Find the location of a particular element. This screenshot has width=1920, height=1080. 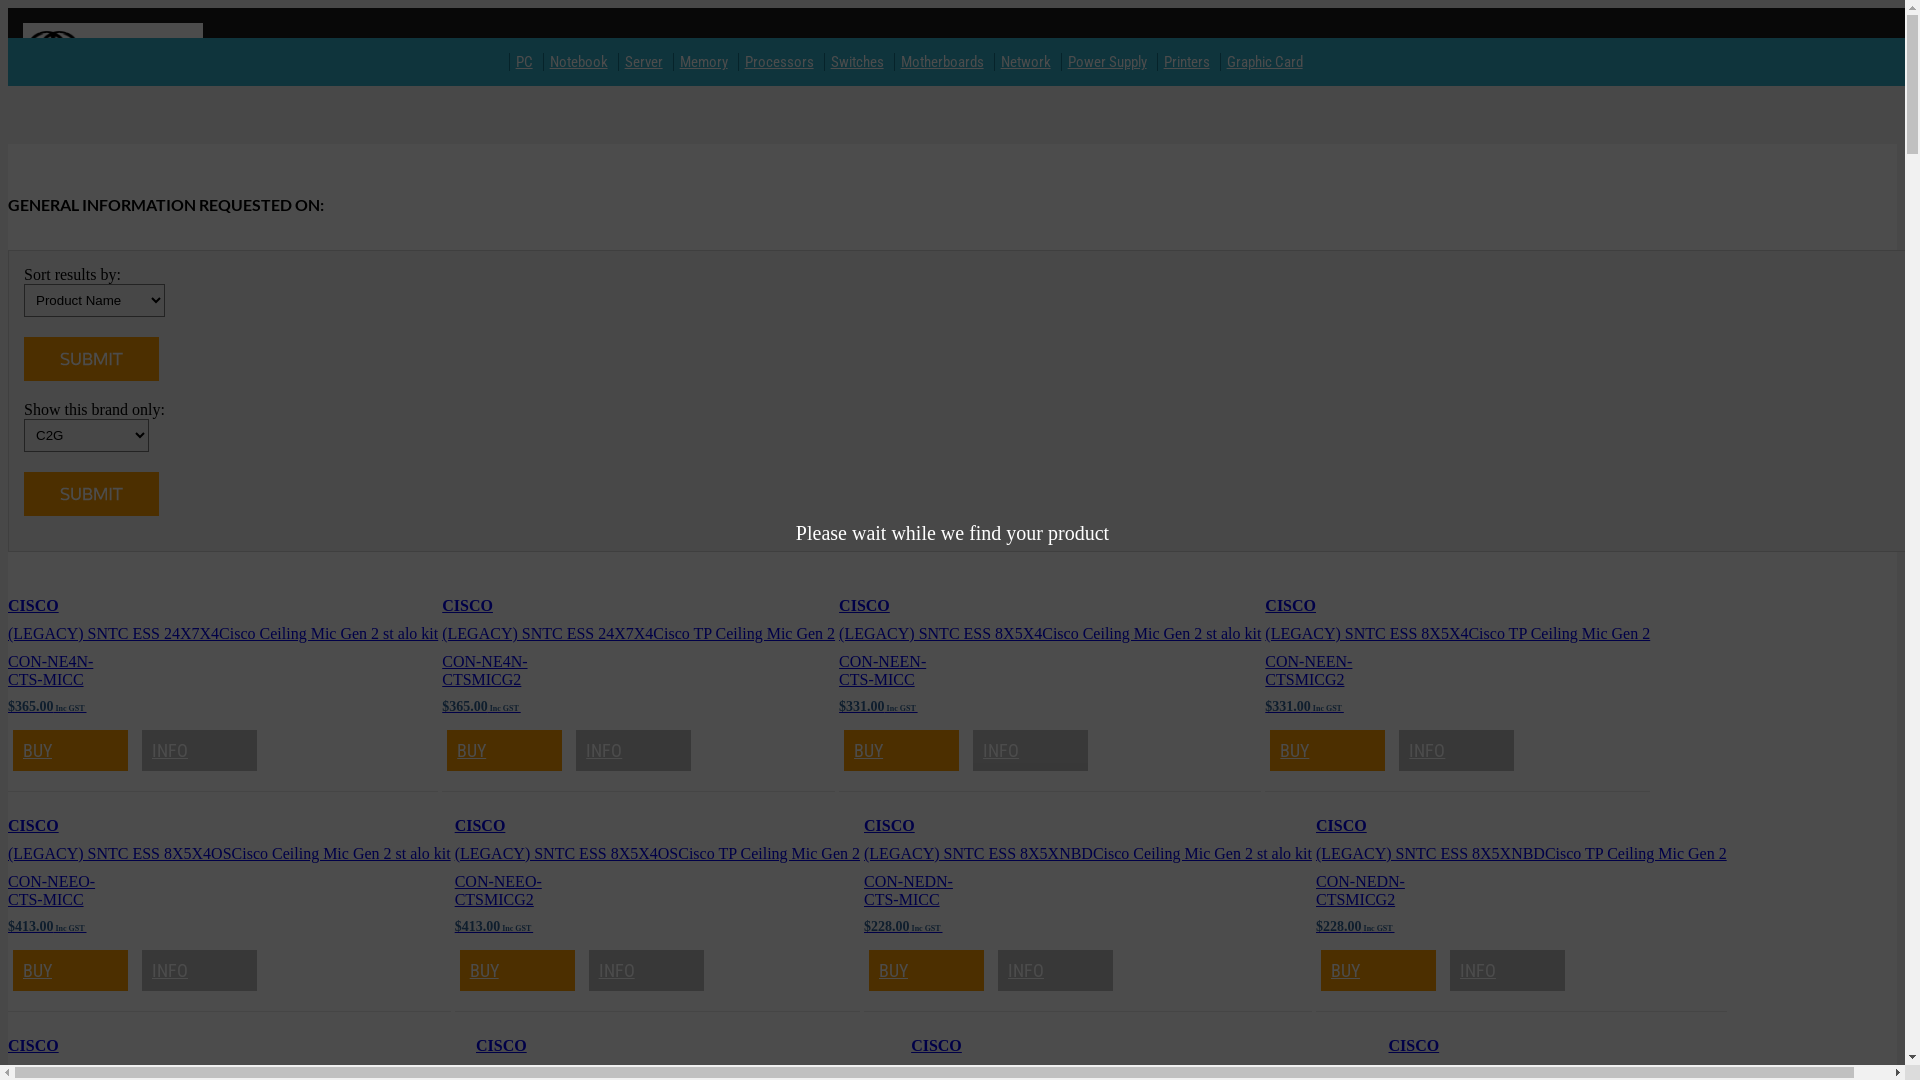

INFO is located at coordinates (200, 970).